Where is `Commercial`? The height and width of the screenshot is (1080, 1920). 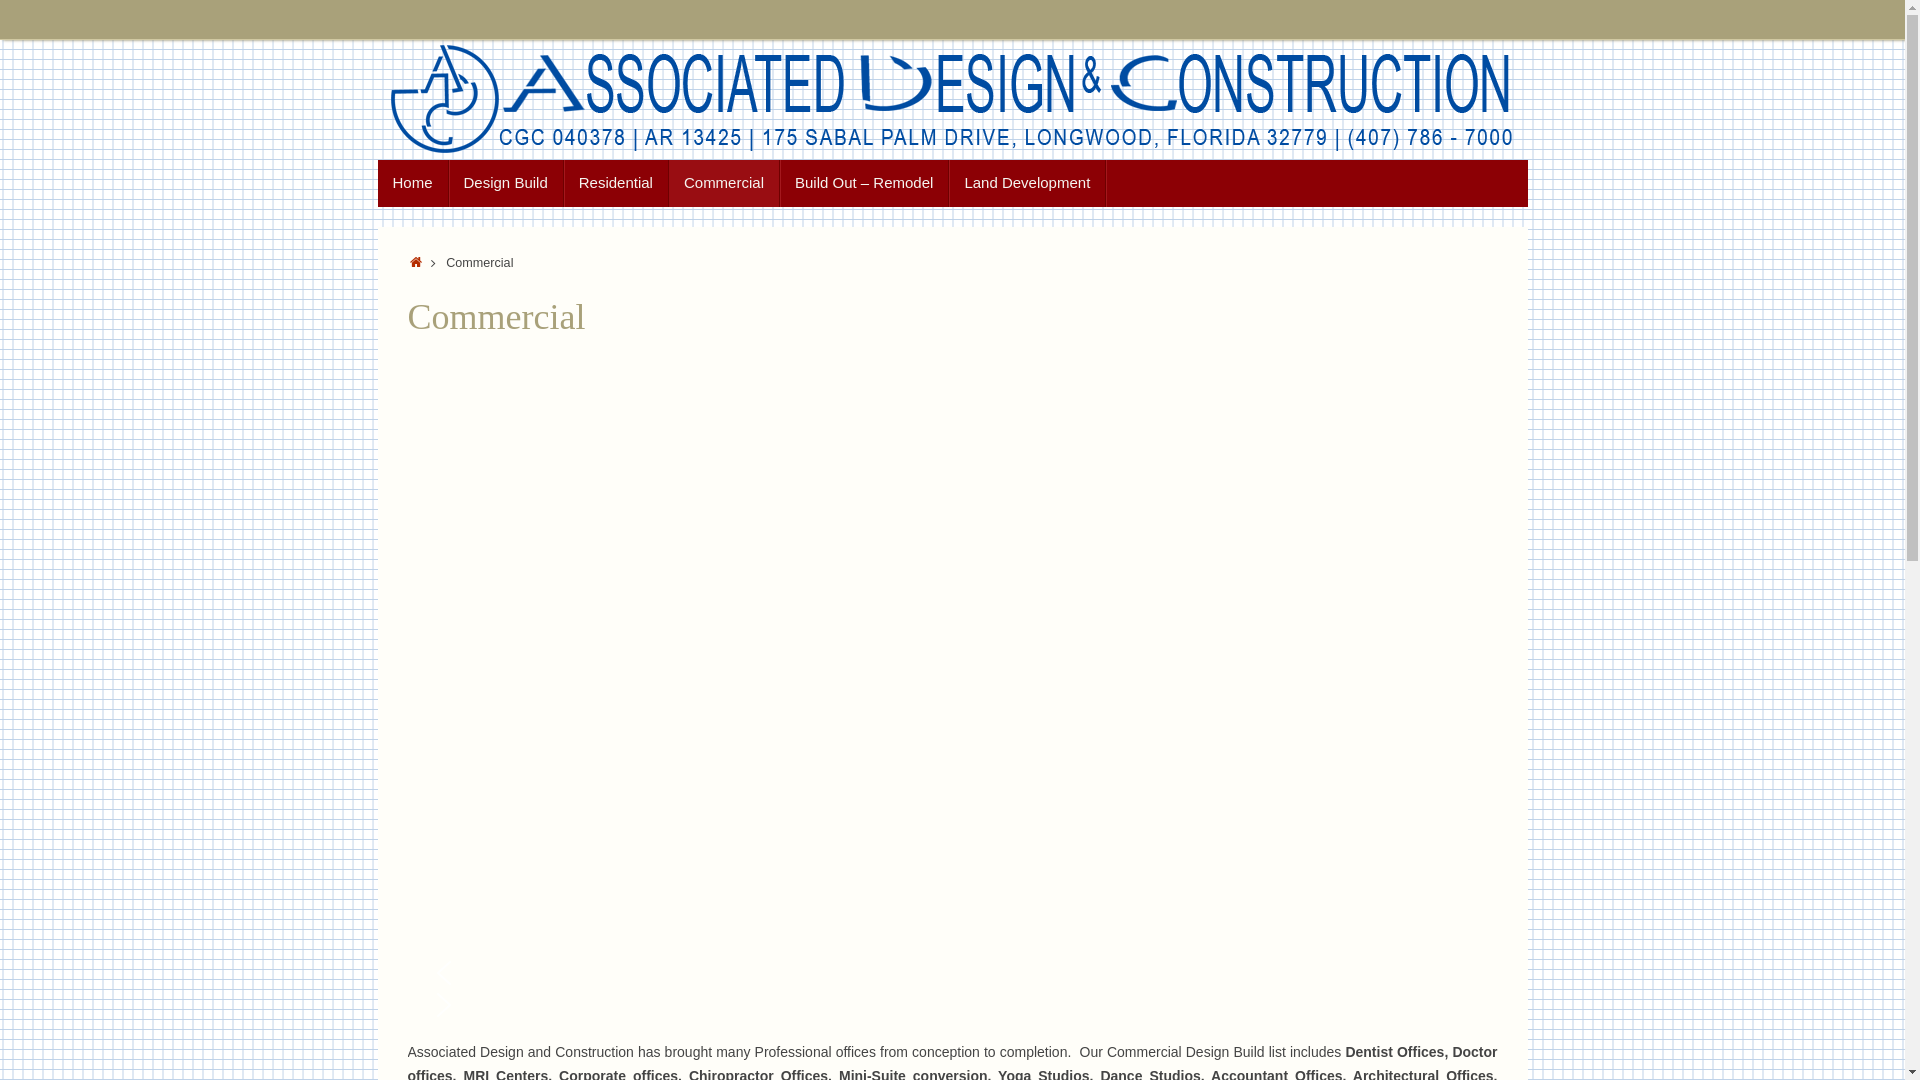
Commercial is located at coordinates (724, 184).